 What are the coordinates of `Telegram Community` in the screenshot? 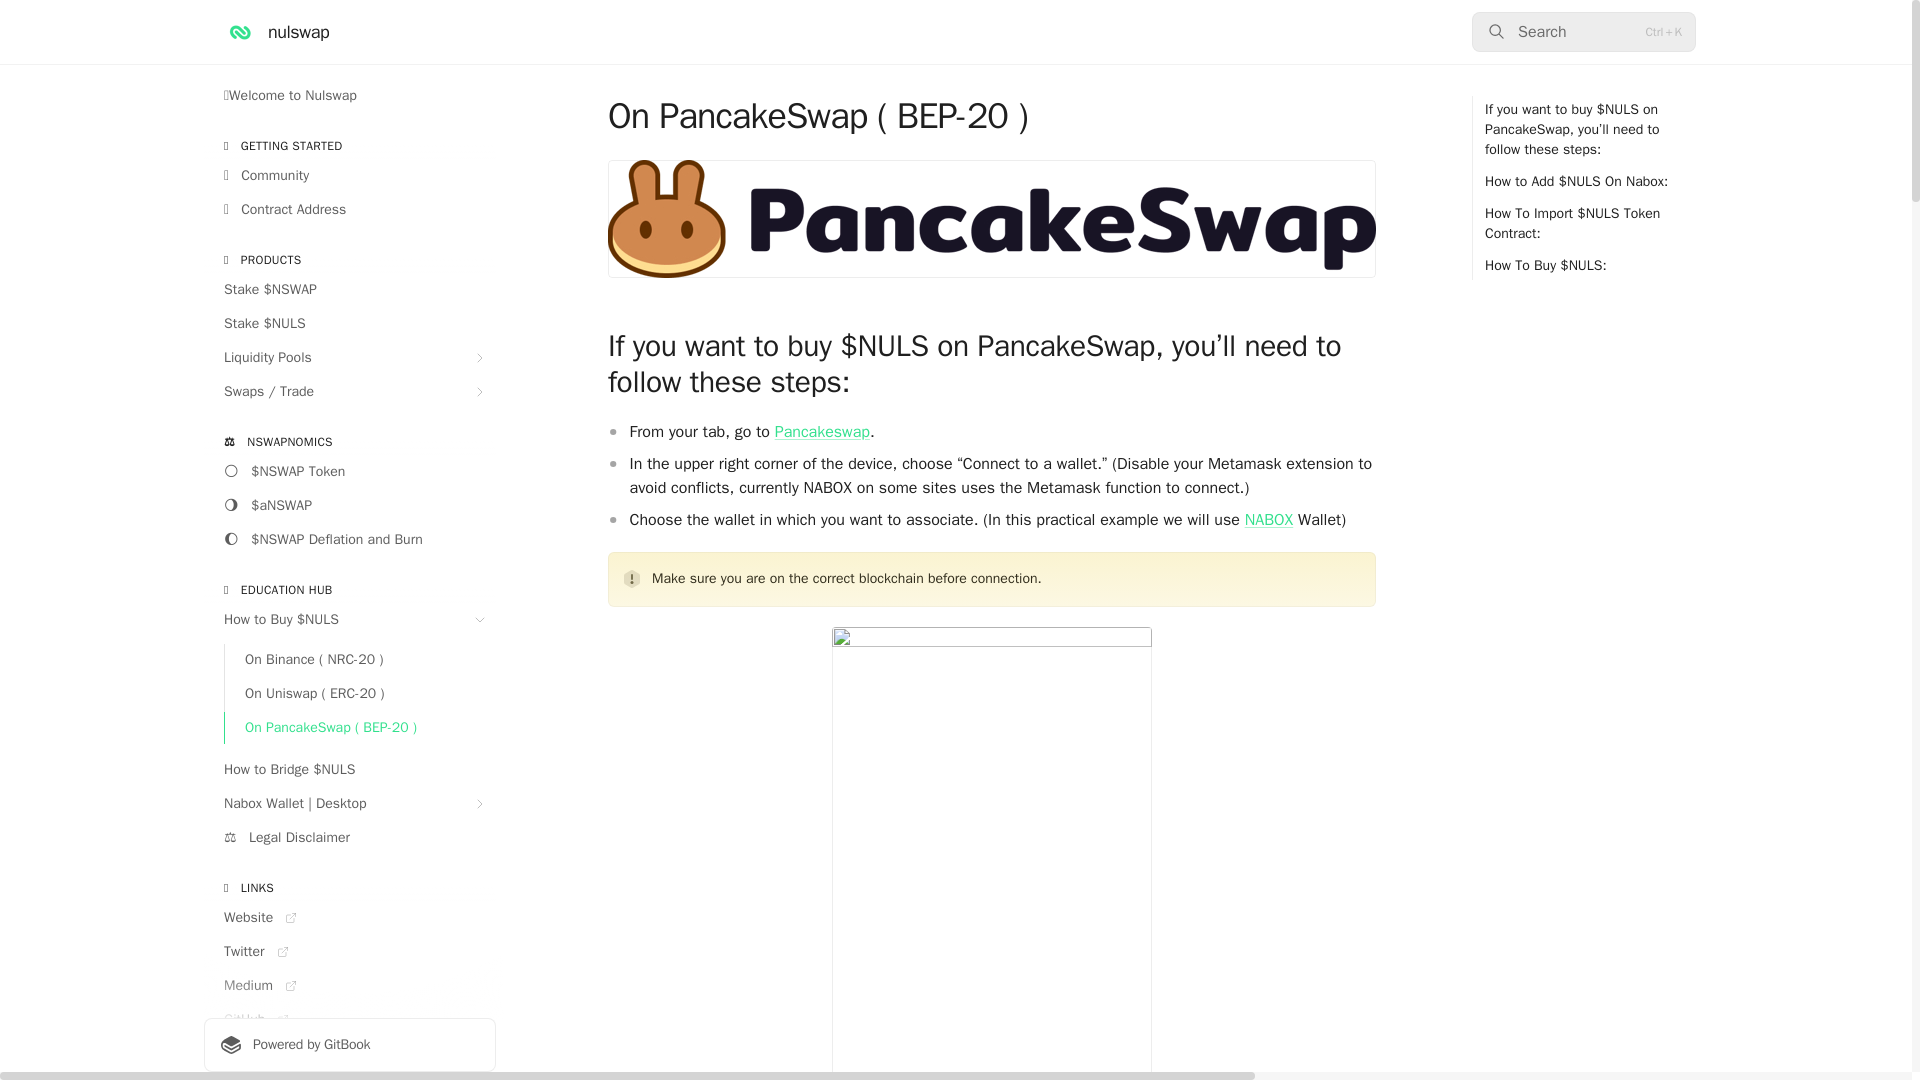 It's located at (349, 1076).